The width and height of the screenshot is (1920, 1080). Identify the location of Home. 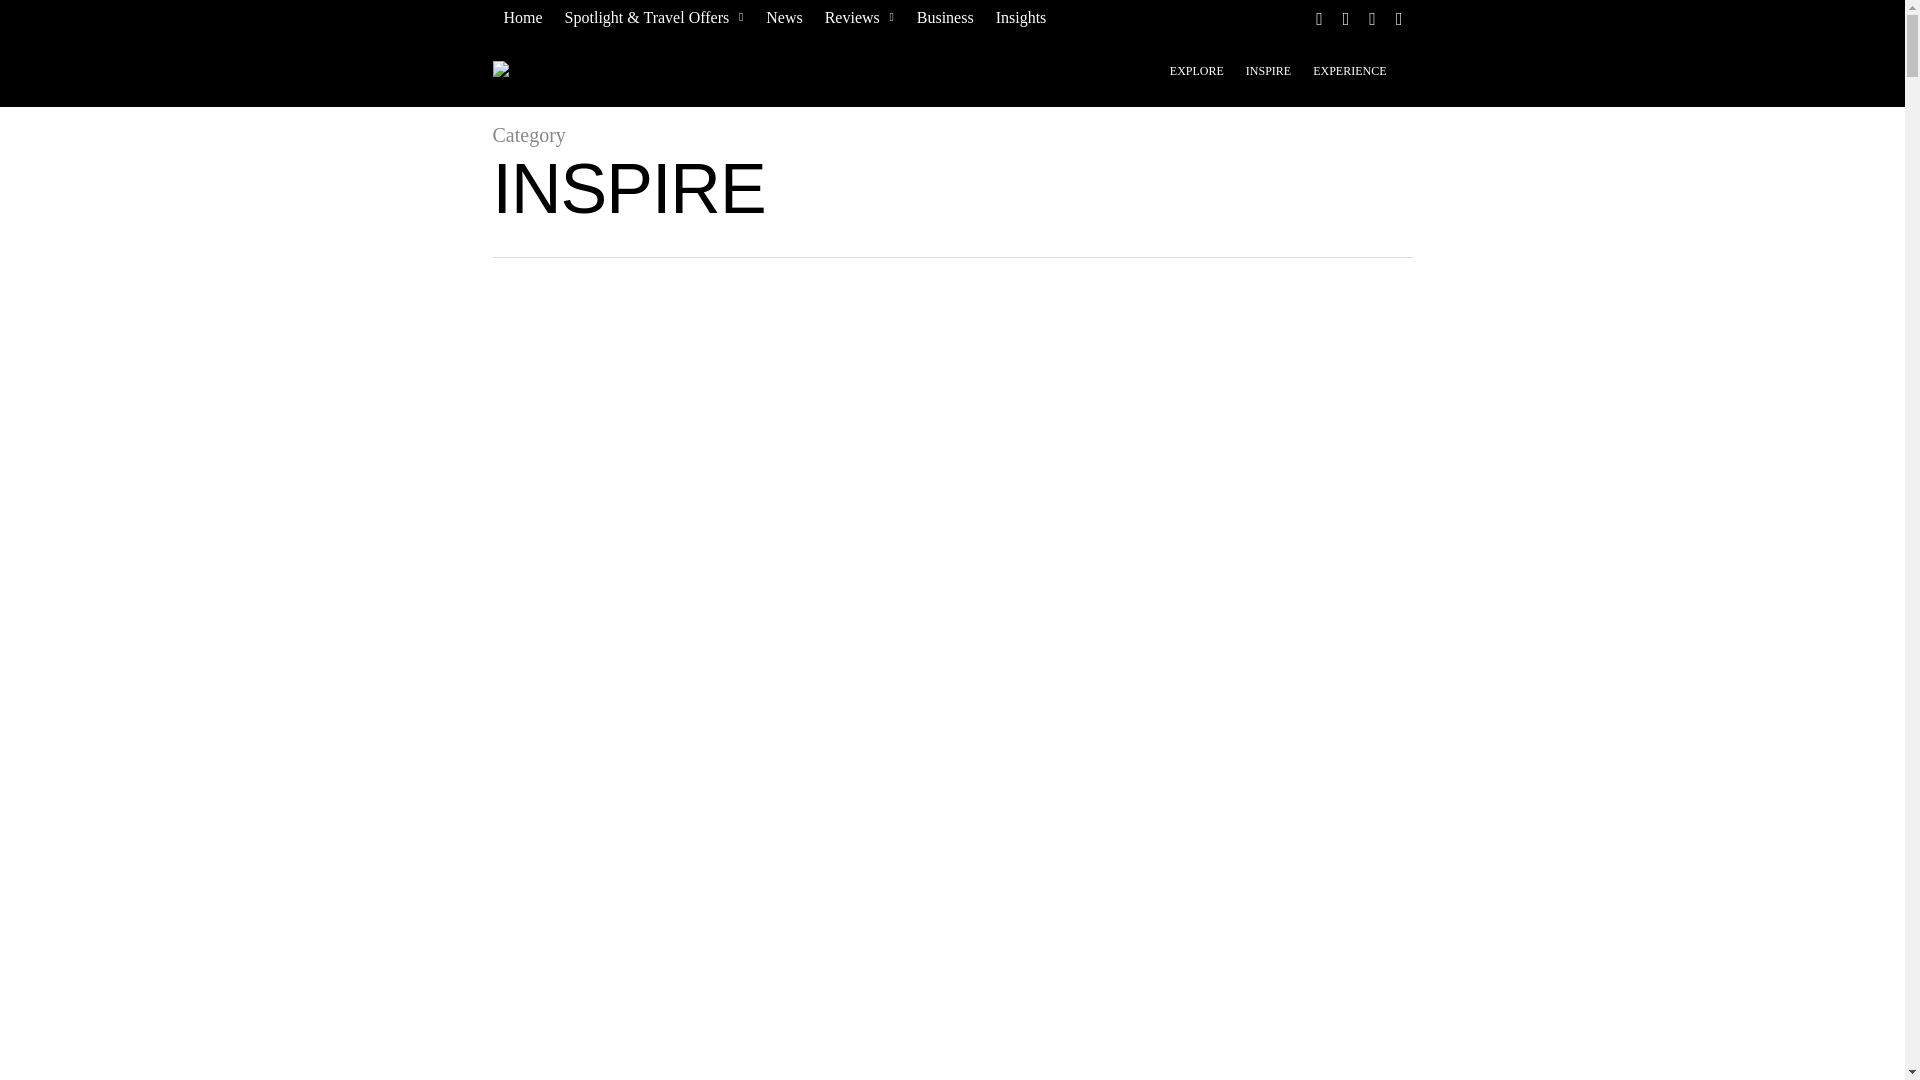
(522, 18).